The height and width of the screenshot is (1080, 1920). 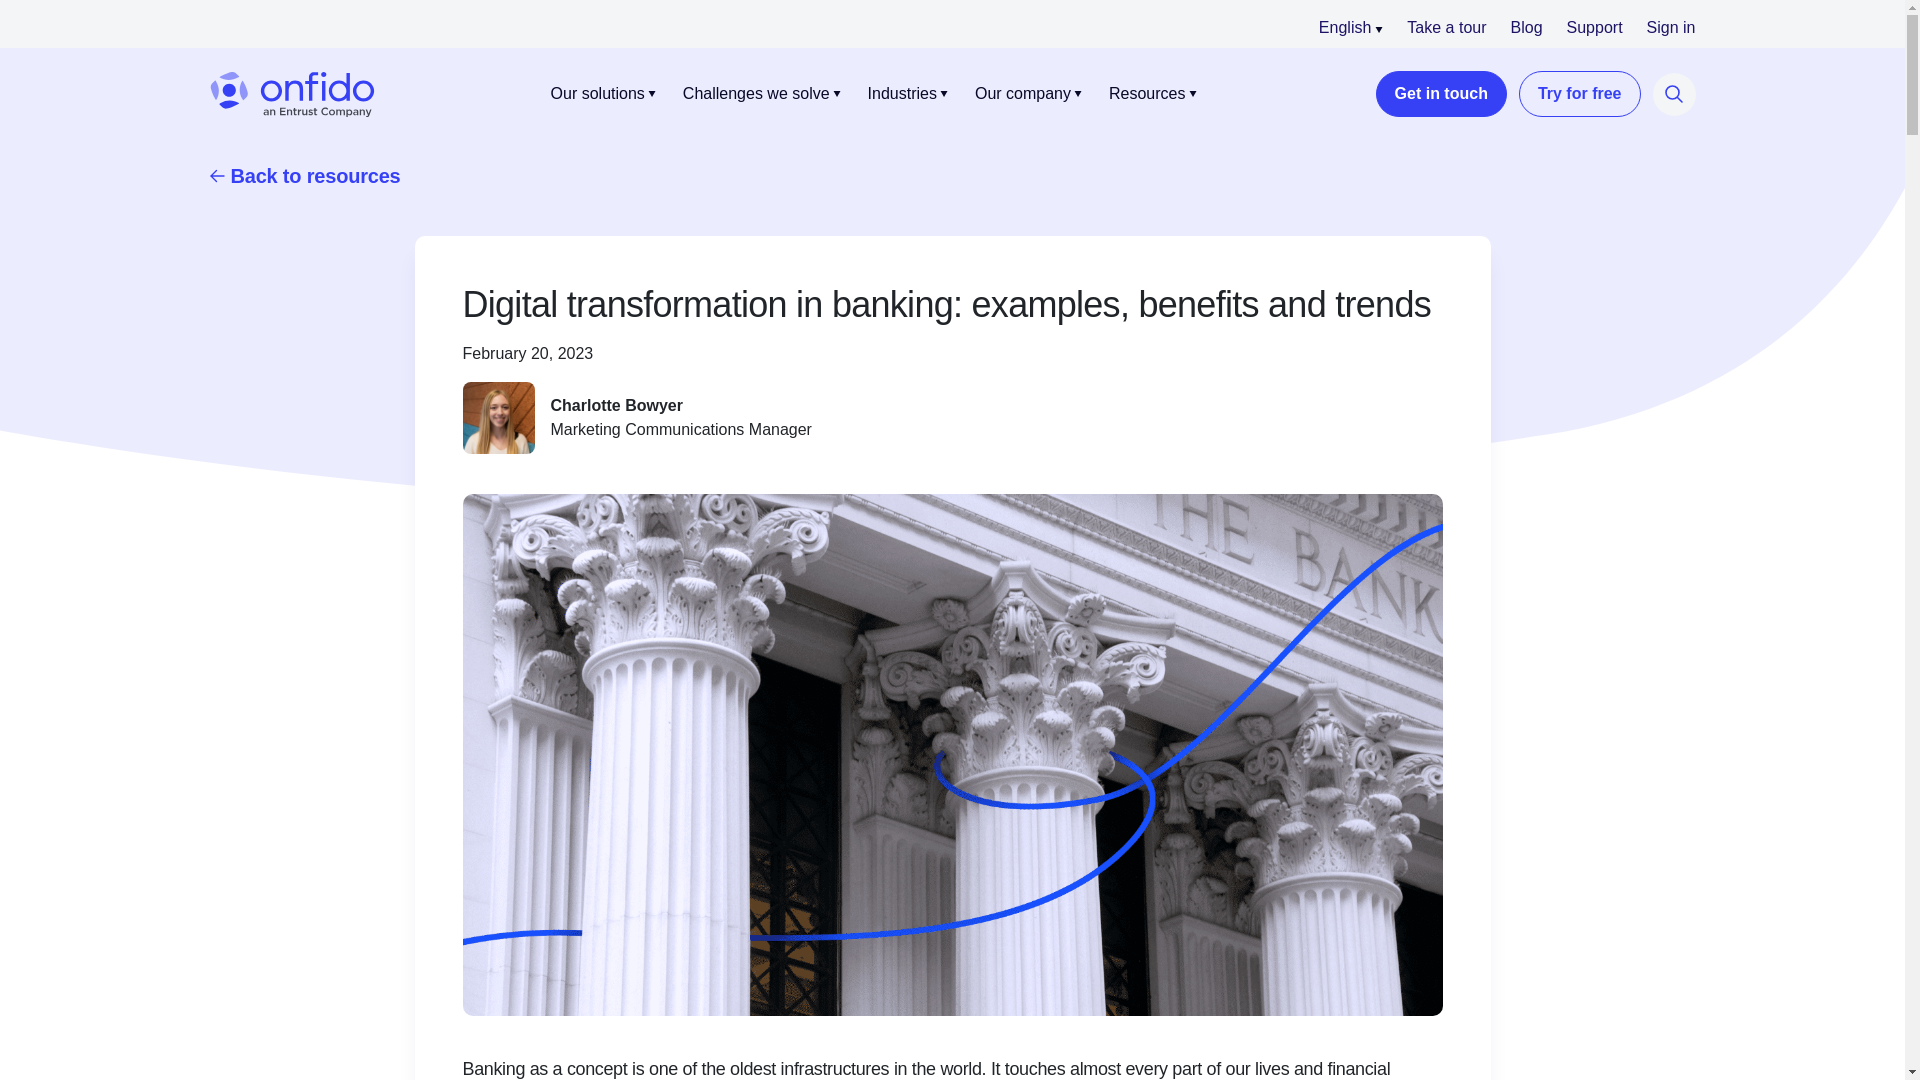 I want to click on Support, so click(x=1594, y=27).